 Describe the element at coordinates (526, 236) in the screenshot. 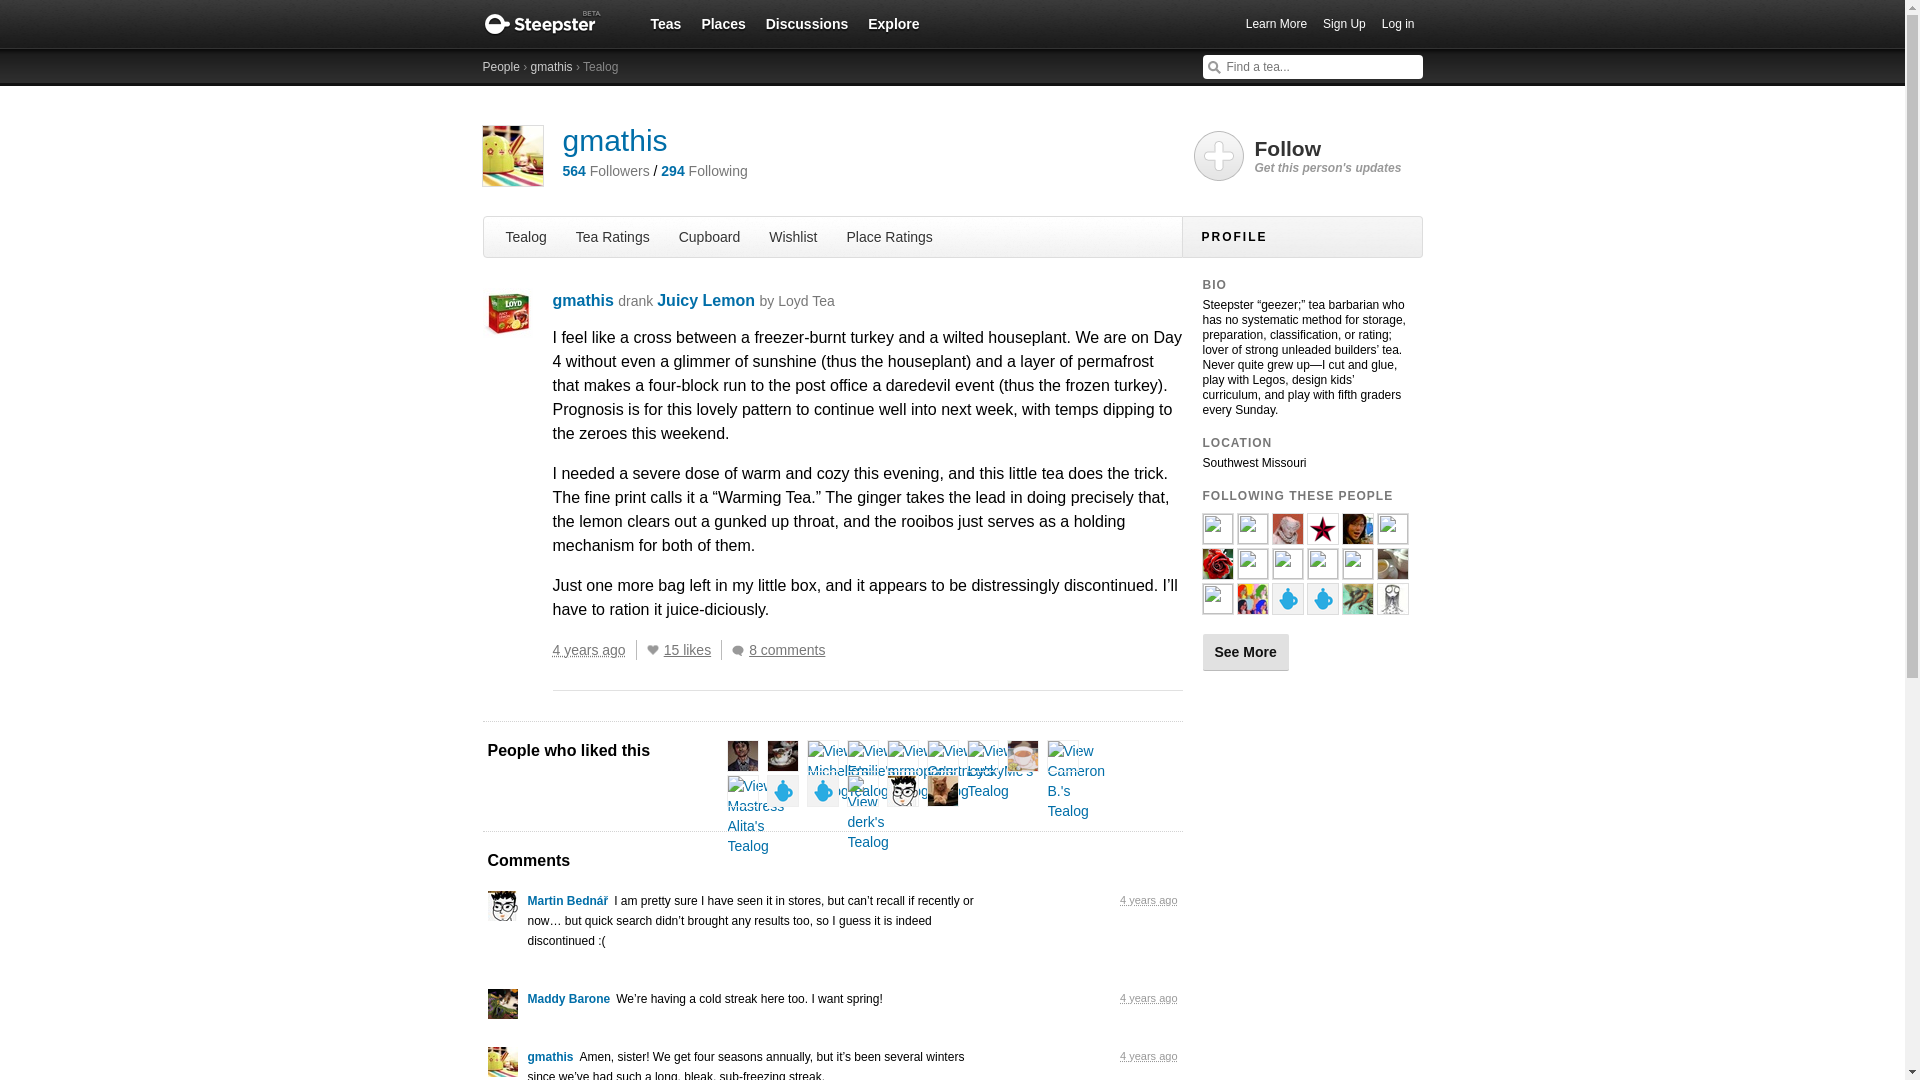

I see `Tealog` at that location.